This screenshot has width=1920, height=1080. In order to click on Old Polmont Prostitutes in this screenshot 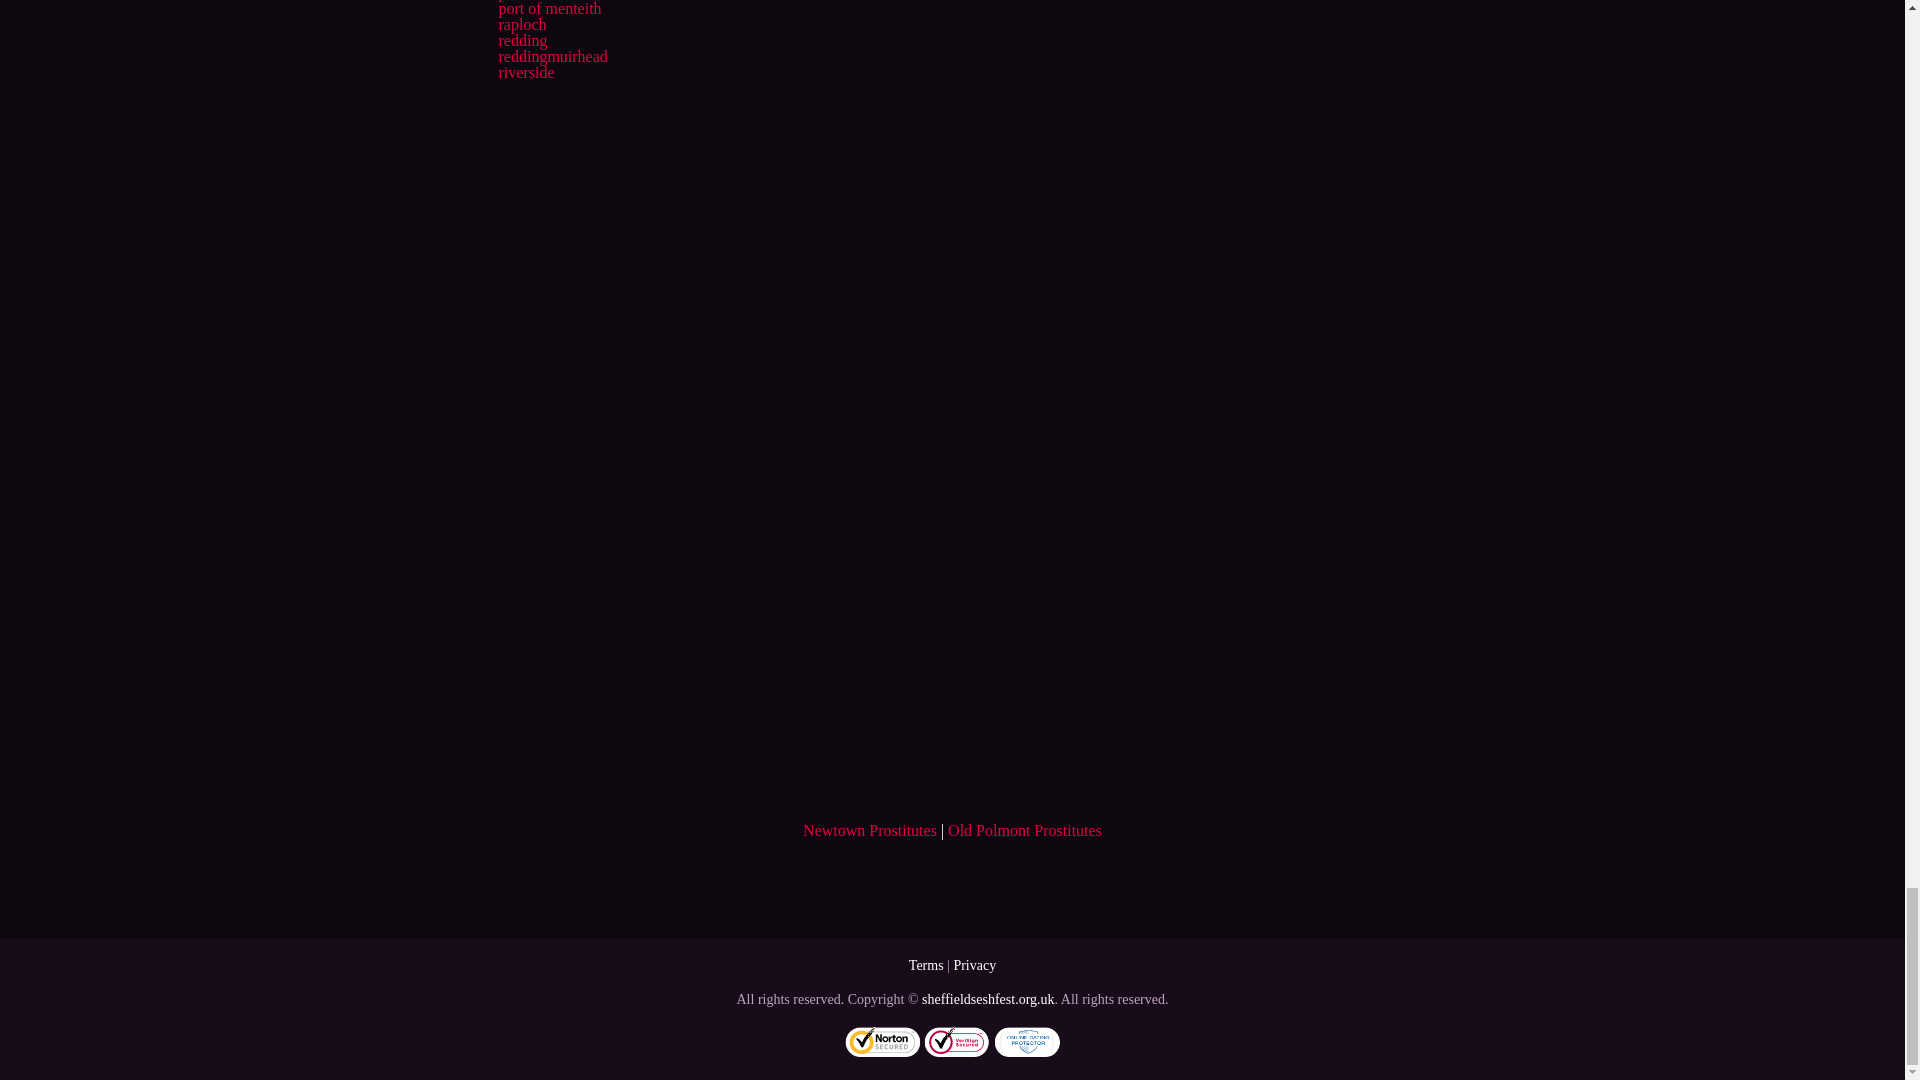, I will do `click(1025, 830)`.